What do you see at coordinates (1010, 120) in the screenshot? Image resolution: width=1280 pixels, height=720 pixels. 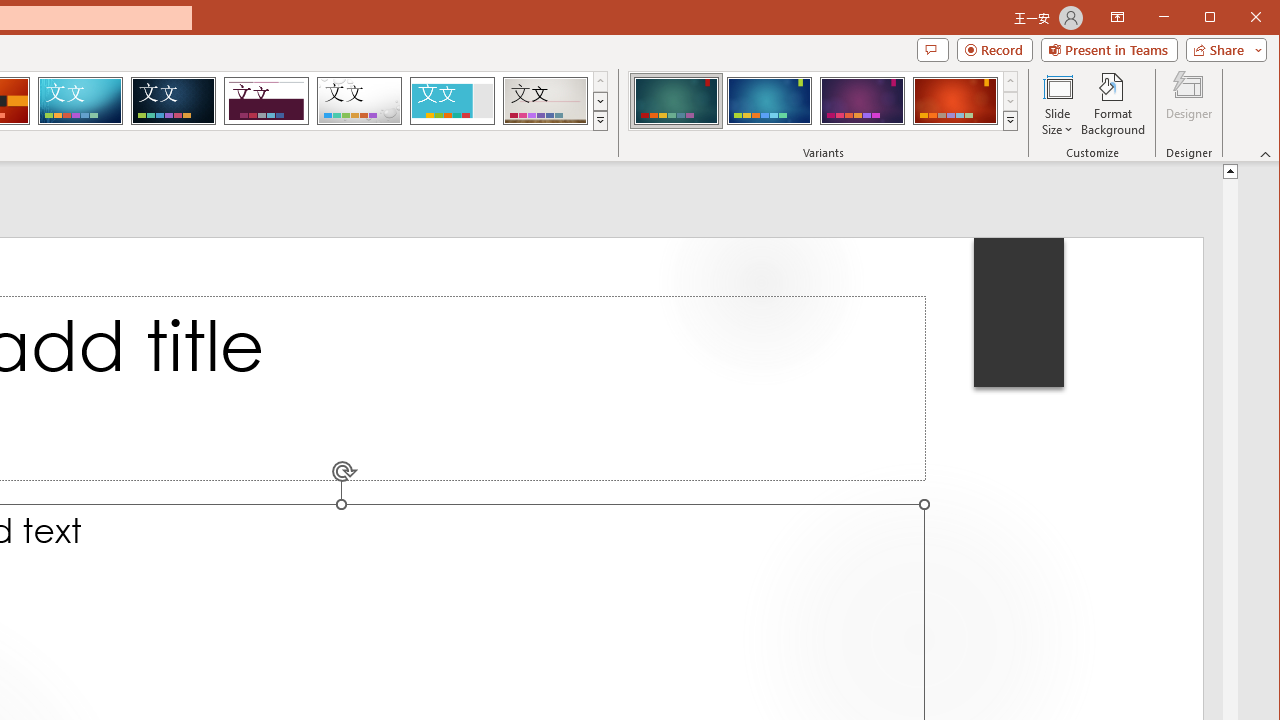 I see `Variants` at bounding box center [1010, 120].